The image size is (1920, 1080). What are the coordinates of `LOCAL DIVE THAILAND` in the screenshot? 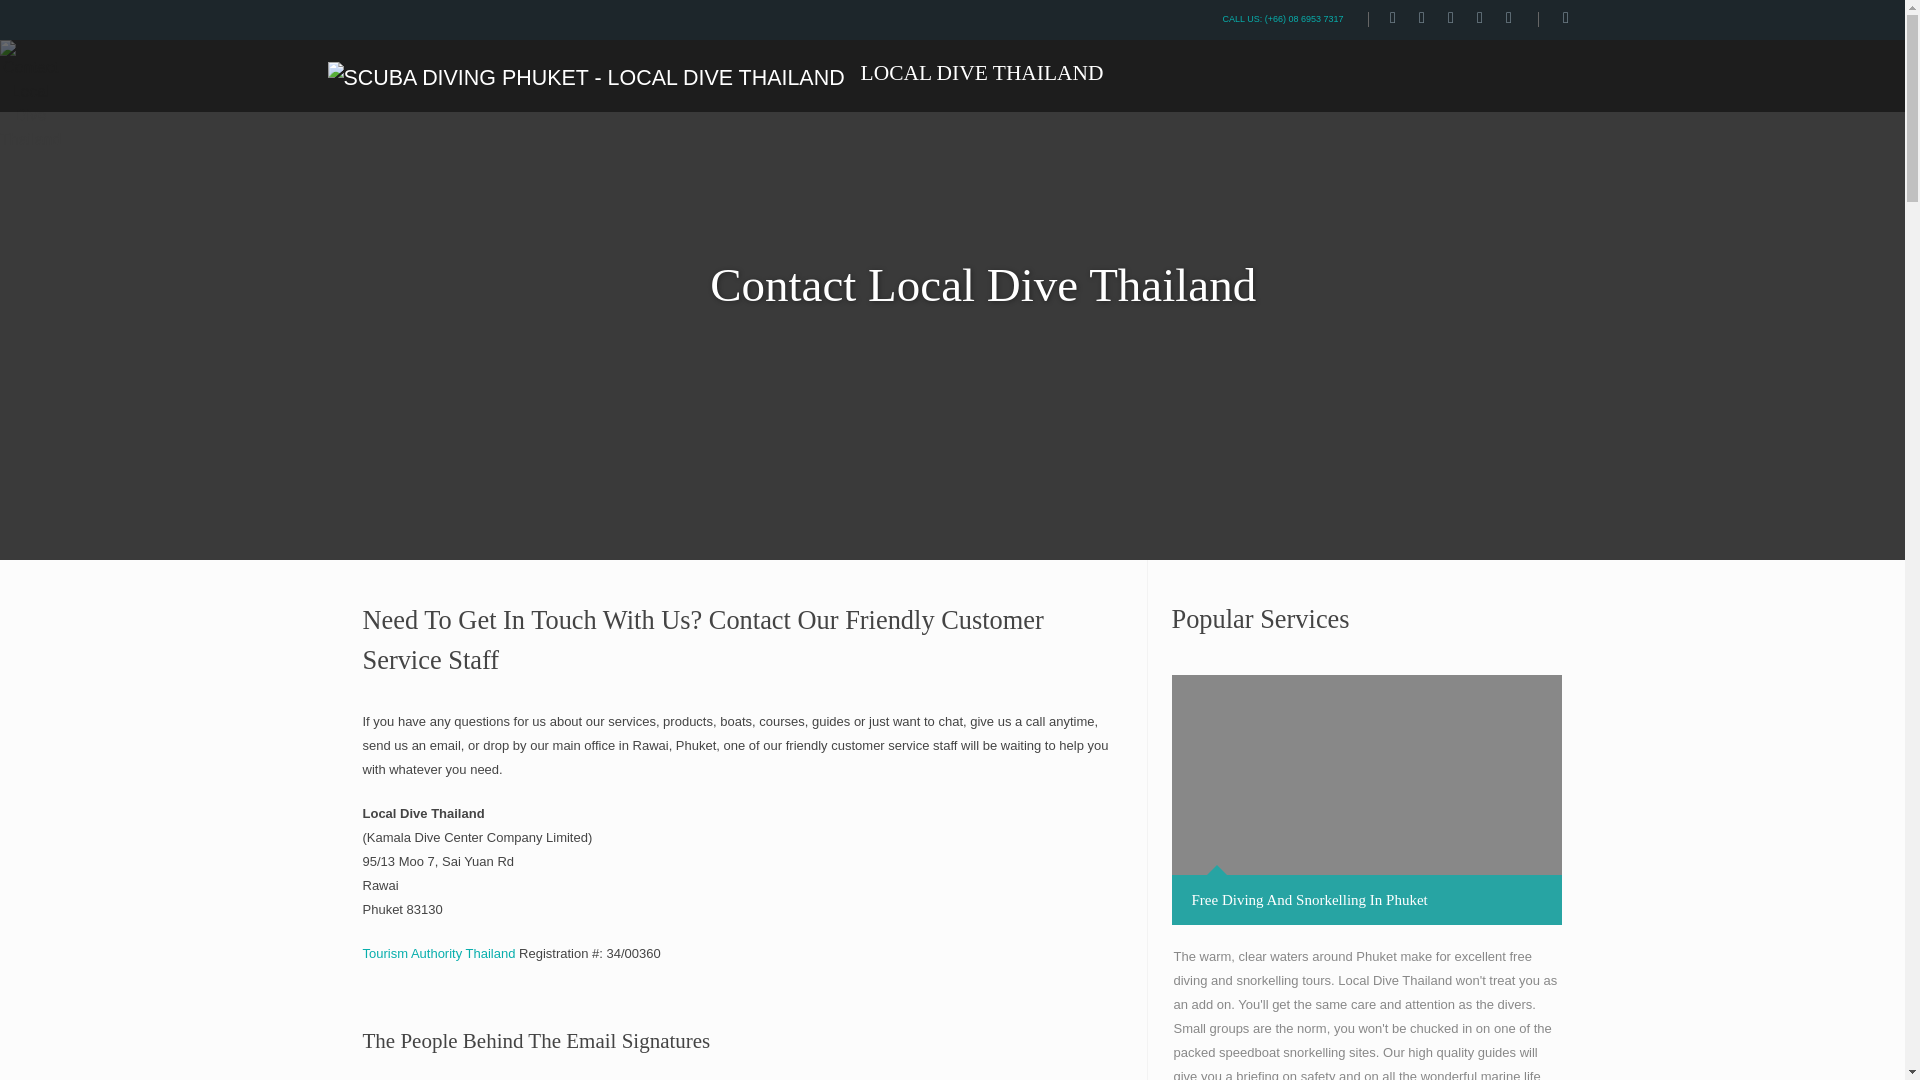 It's located at (716, 67).